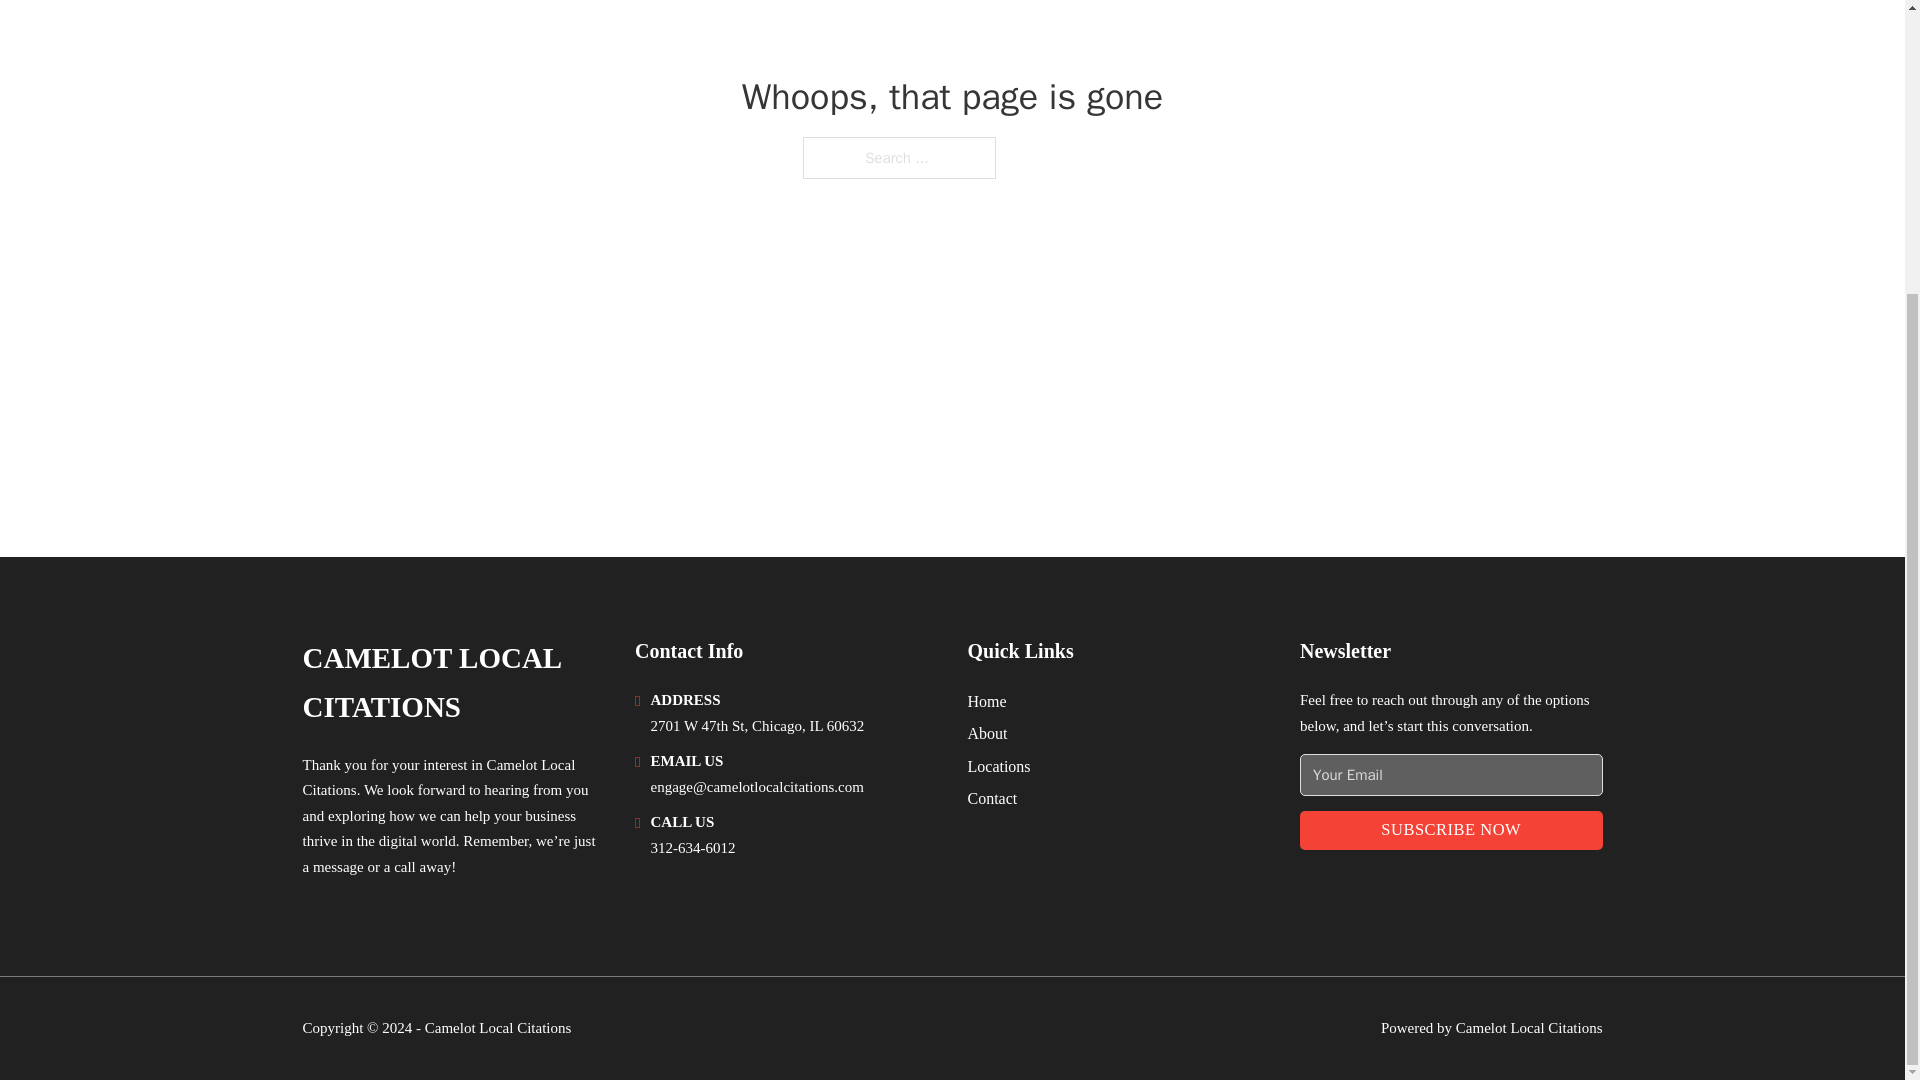 This screenshot has height=1080, width=1920. Describe the element at coordinates (452, 683) in the screenshot. I see `CAMELOT LOCAL CITATIONS` at that location.